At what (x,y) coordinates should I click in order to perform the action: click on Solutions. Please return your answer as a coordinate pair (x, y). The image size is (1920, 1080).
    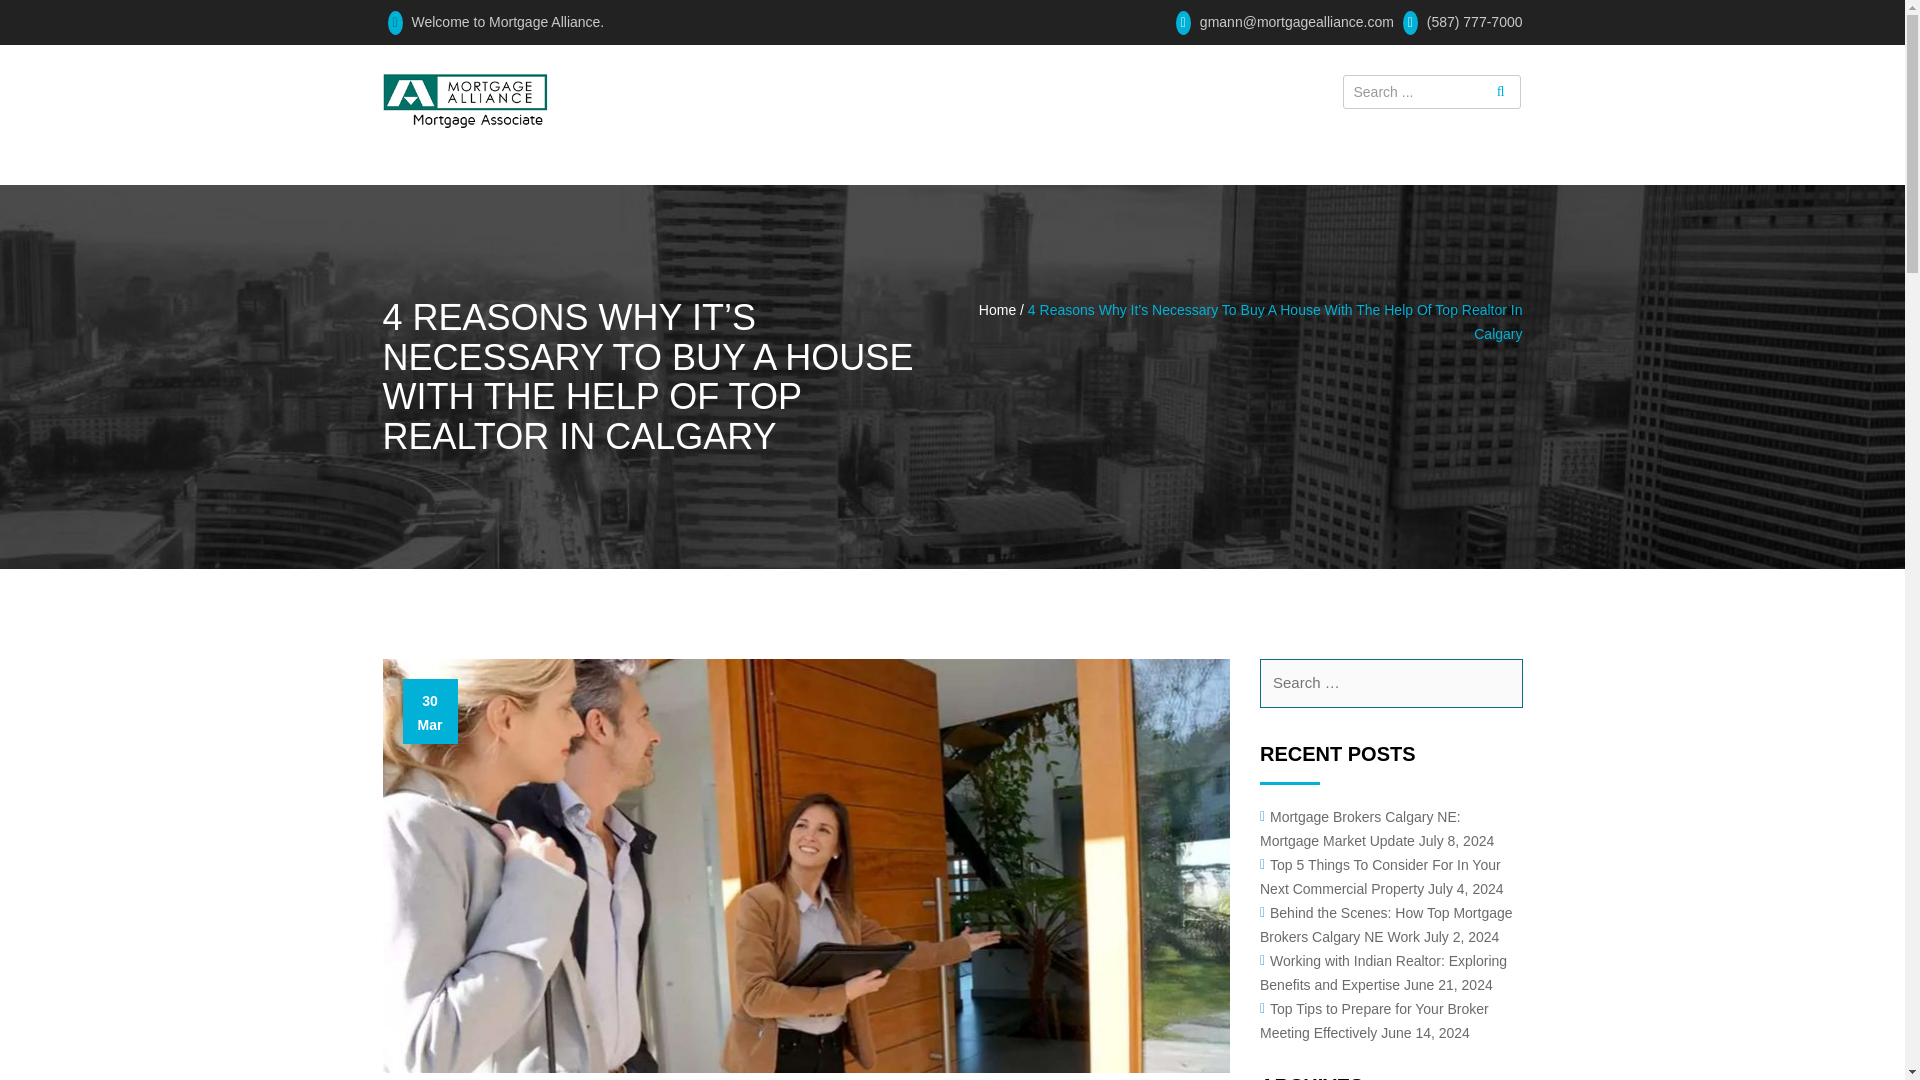
    Looking at the image, I should click on (1046, 80).